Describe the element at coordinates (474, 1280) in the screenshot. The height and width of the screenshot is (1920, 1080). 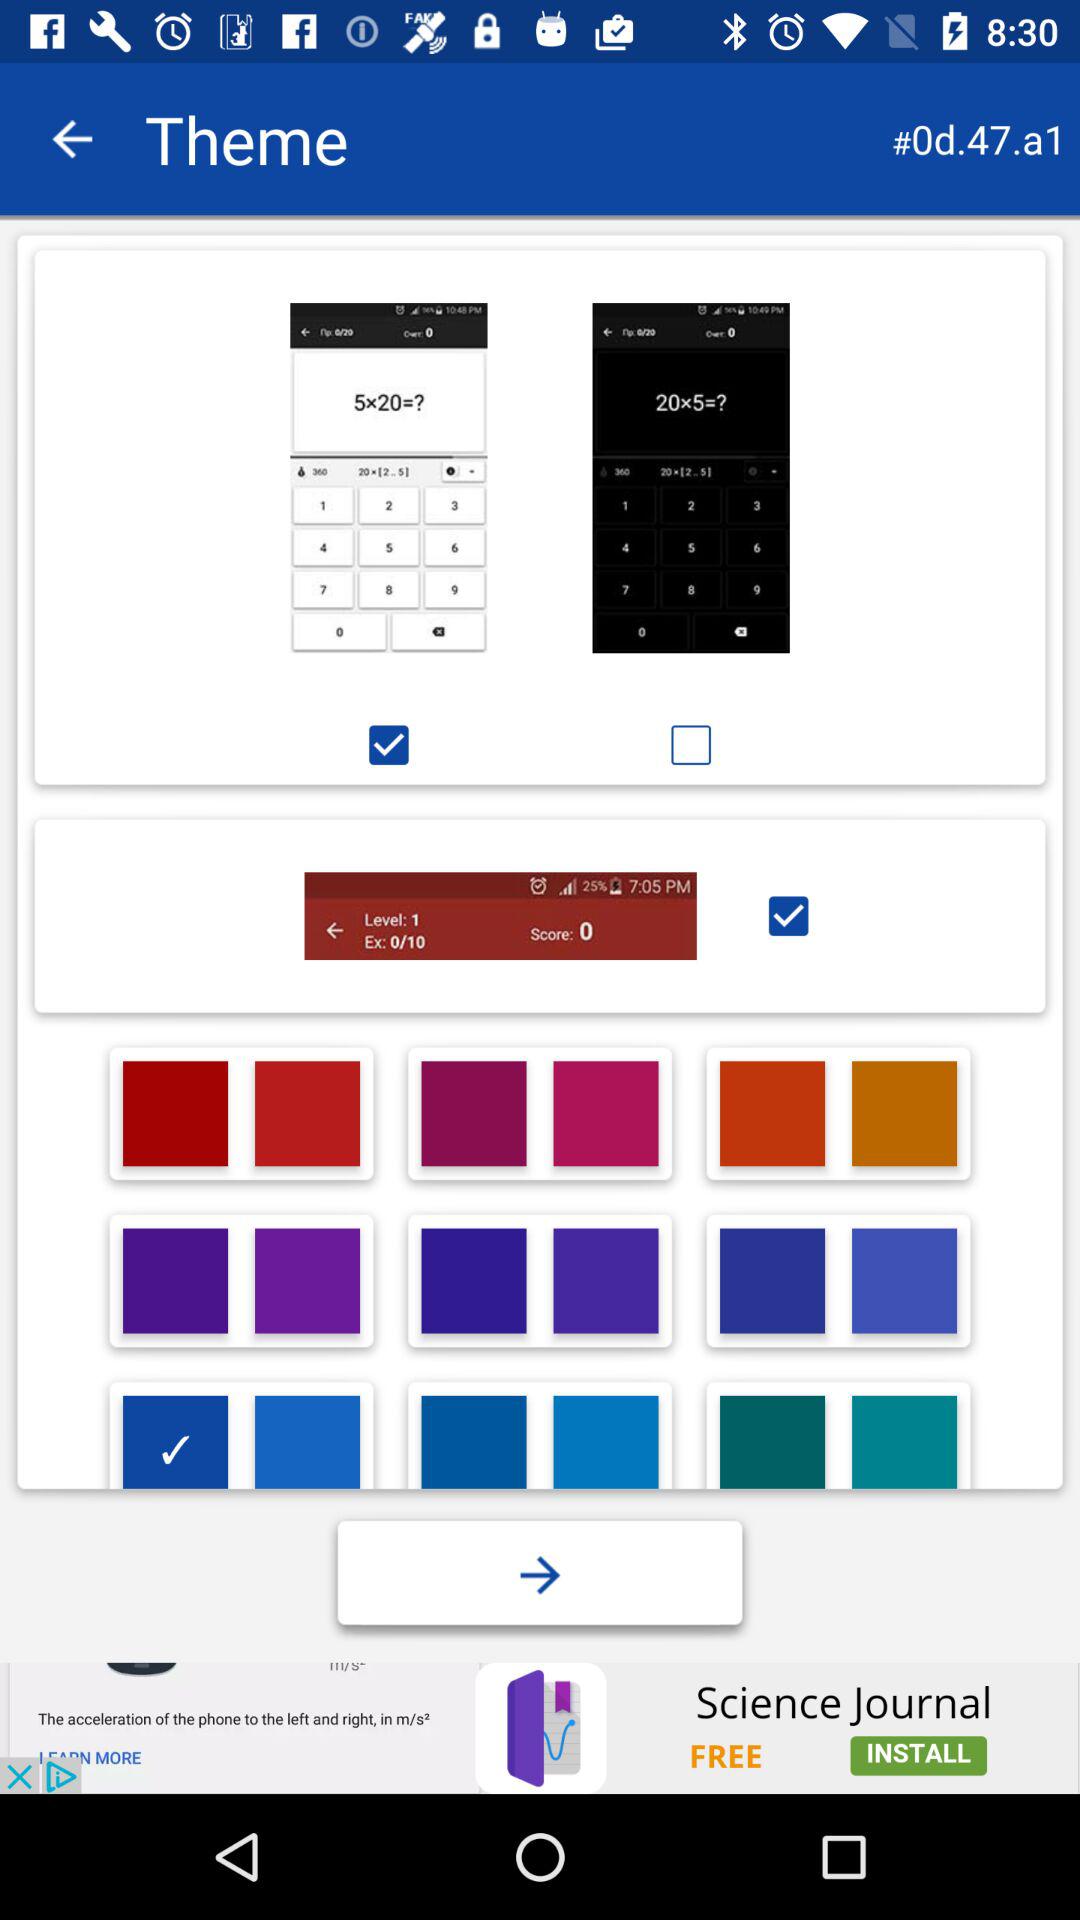
I see `theme color` at that location.